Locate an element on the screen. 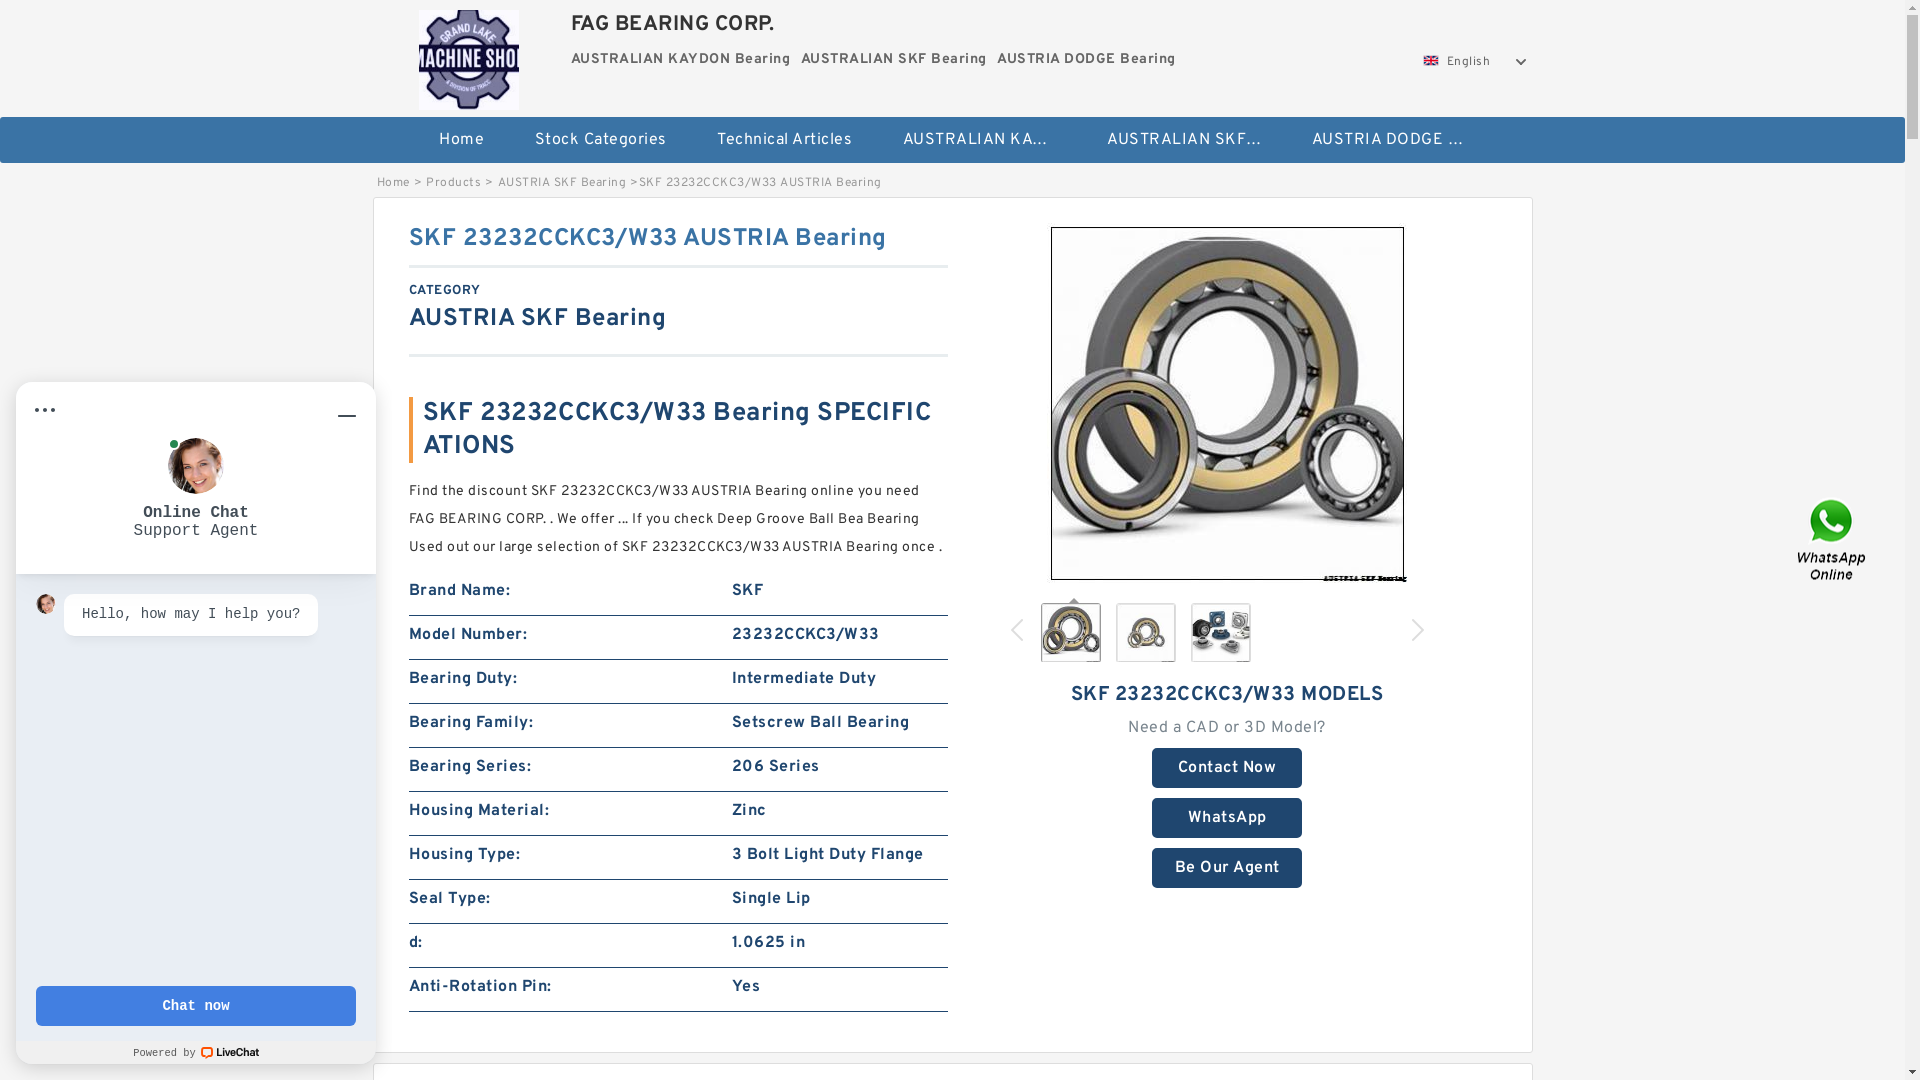  Home is located at coordinates (461, 140).